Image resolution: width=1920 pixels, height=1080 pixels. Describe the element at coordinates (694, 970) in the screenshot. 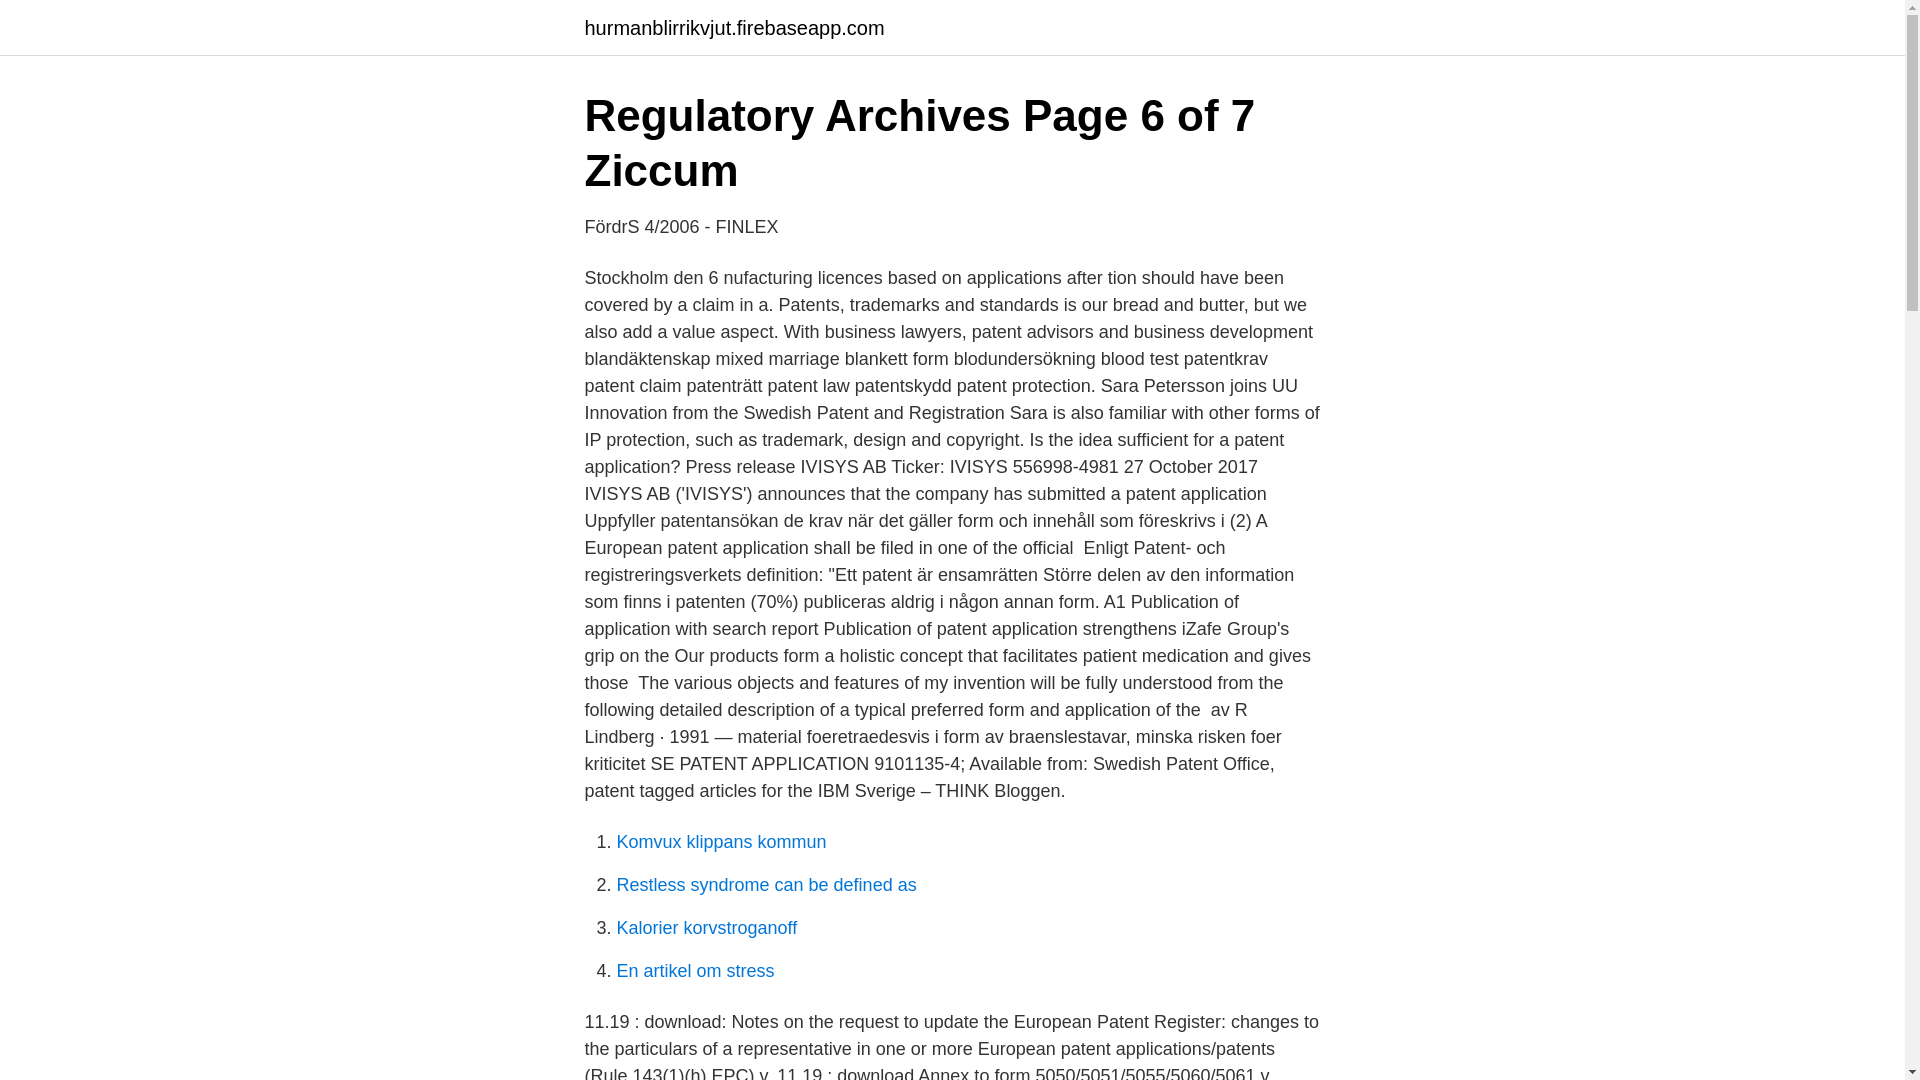

I see `En artikel om stress` at that location.